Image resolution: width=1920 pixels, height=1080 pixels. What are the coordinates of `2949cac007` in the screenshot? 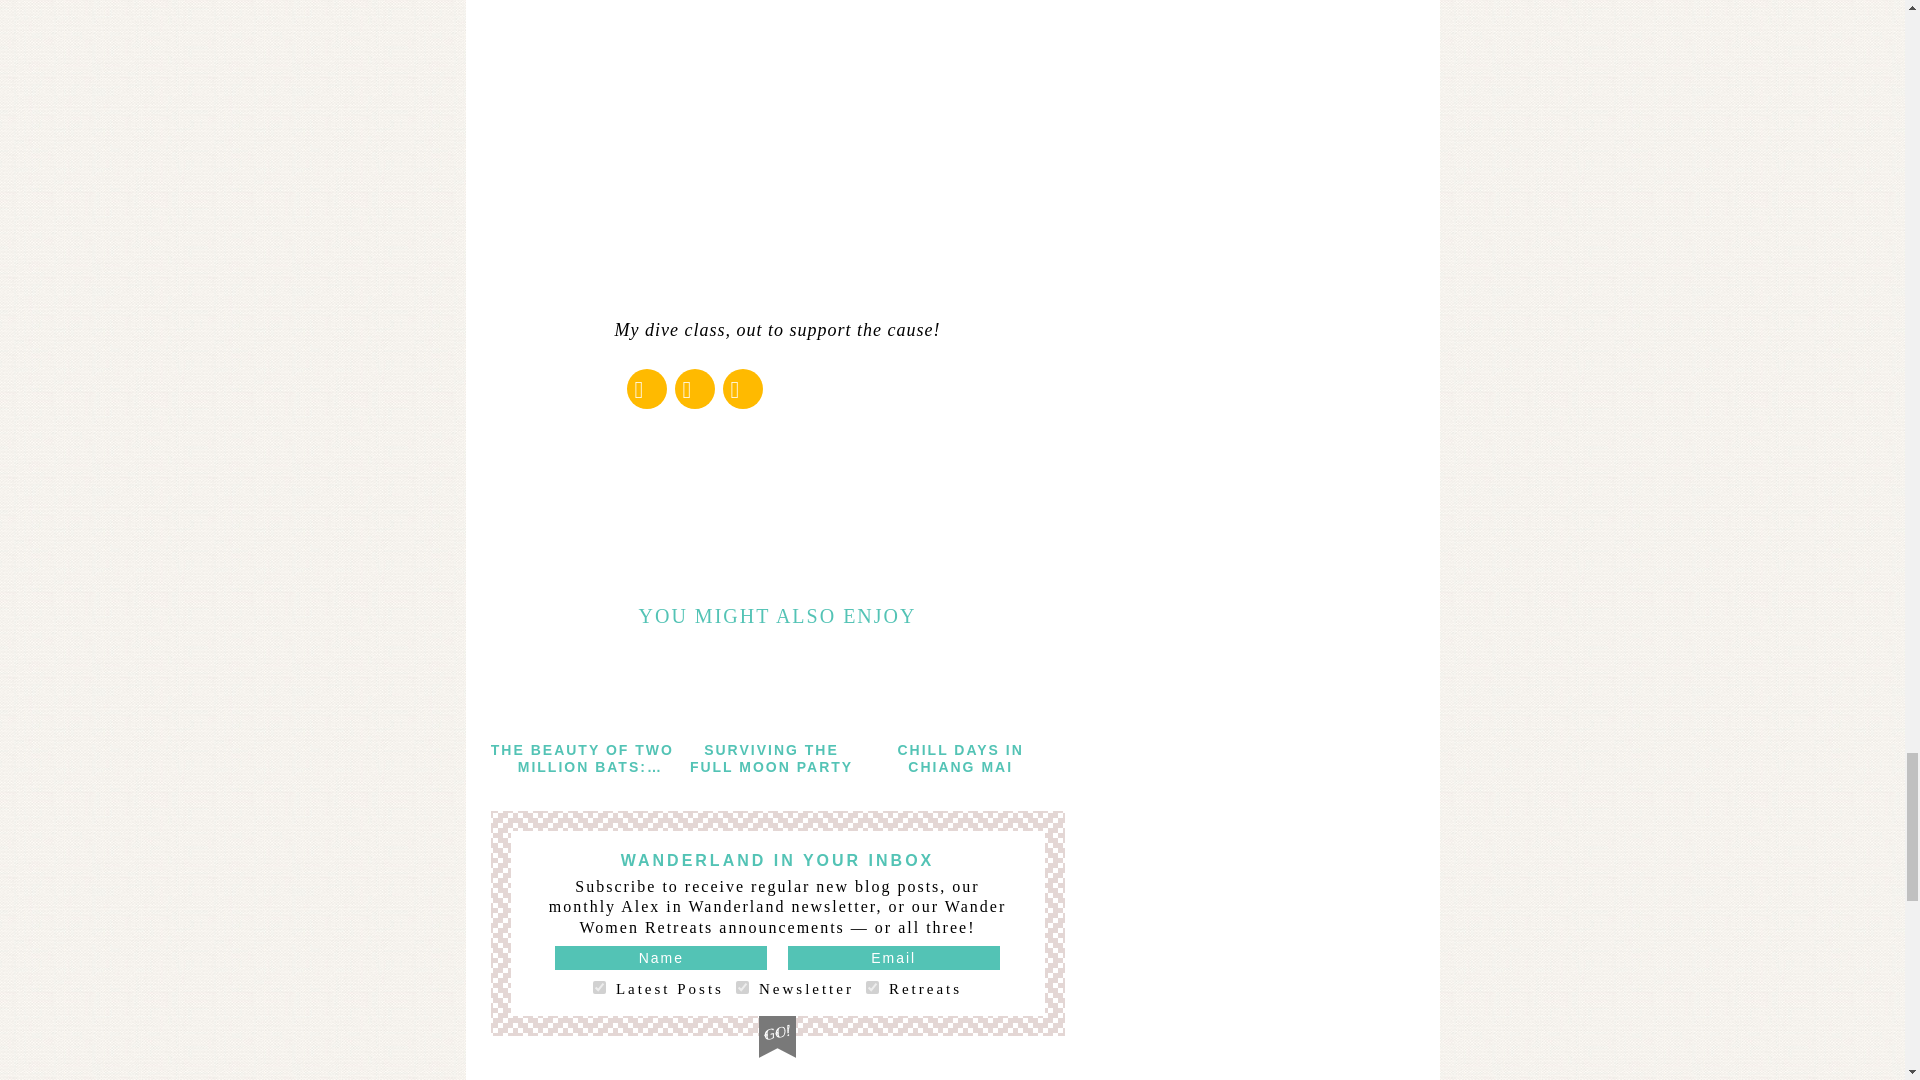 It's located at (872, 986).